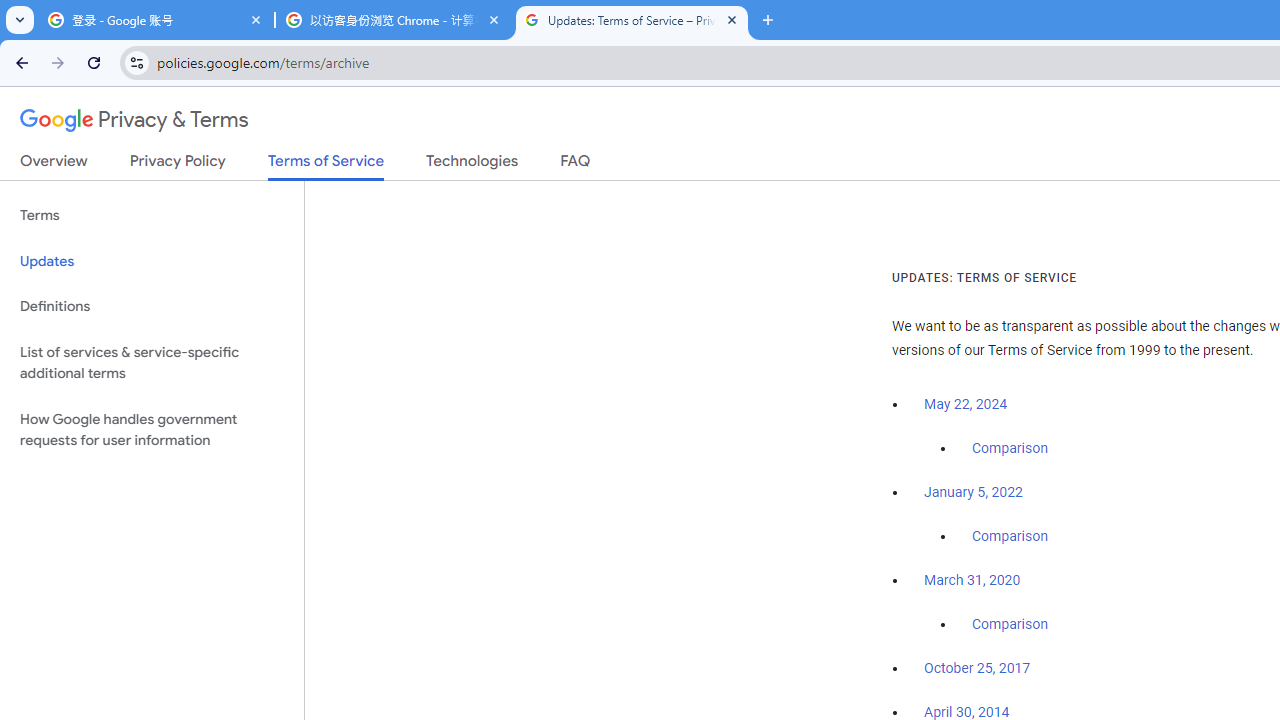 This screenshot has height=720, width=1280. I want to click on March 31, 2020, so click(972, 580).